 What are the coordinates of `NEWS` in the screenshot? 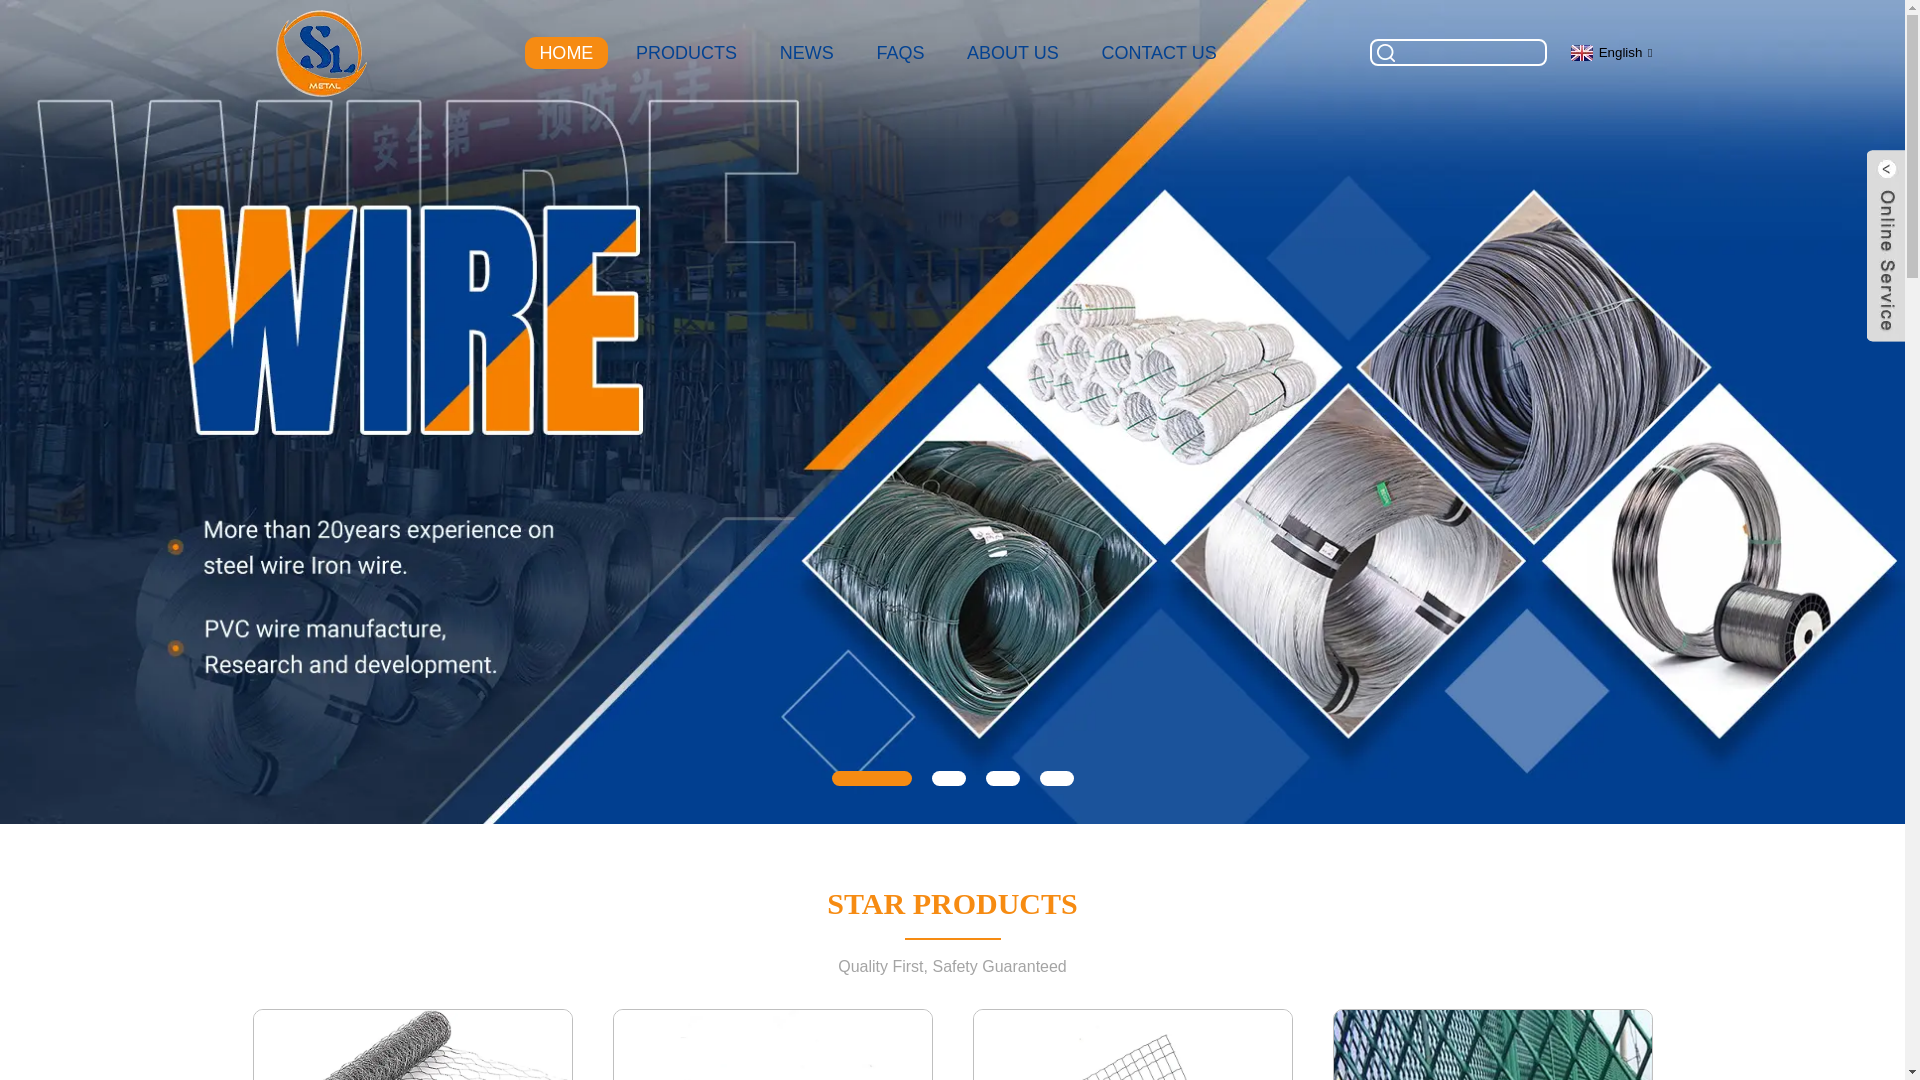 It's located at (806, 52).